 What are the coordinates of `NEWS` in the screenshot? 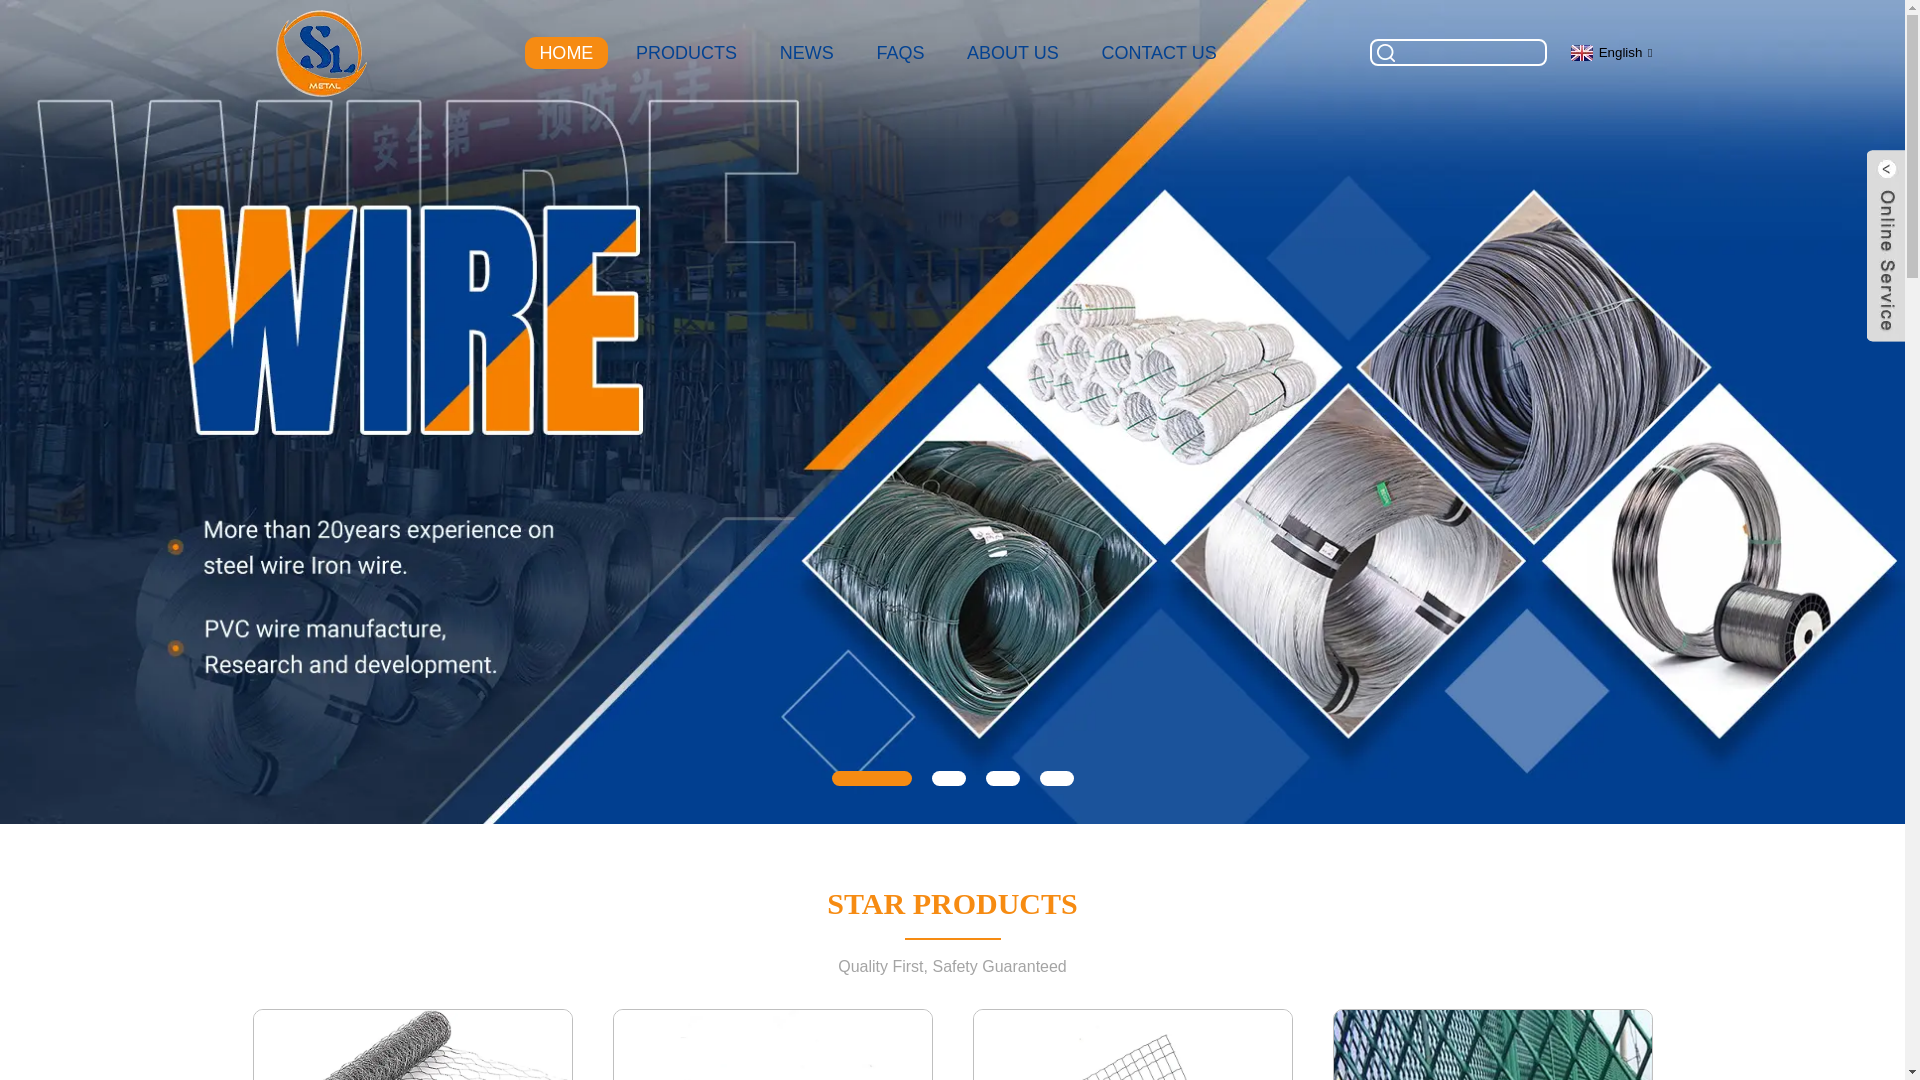 It's located at (806, 52).